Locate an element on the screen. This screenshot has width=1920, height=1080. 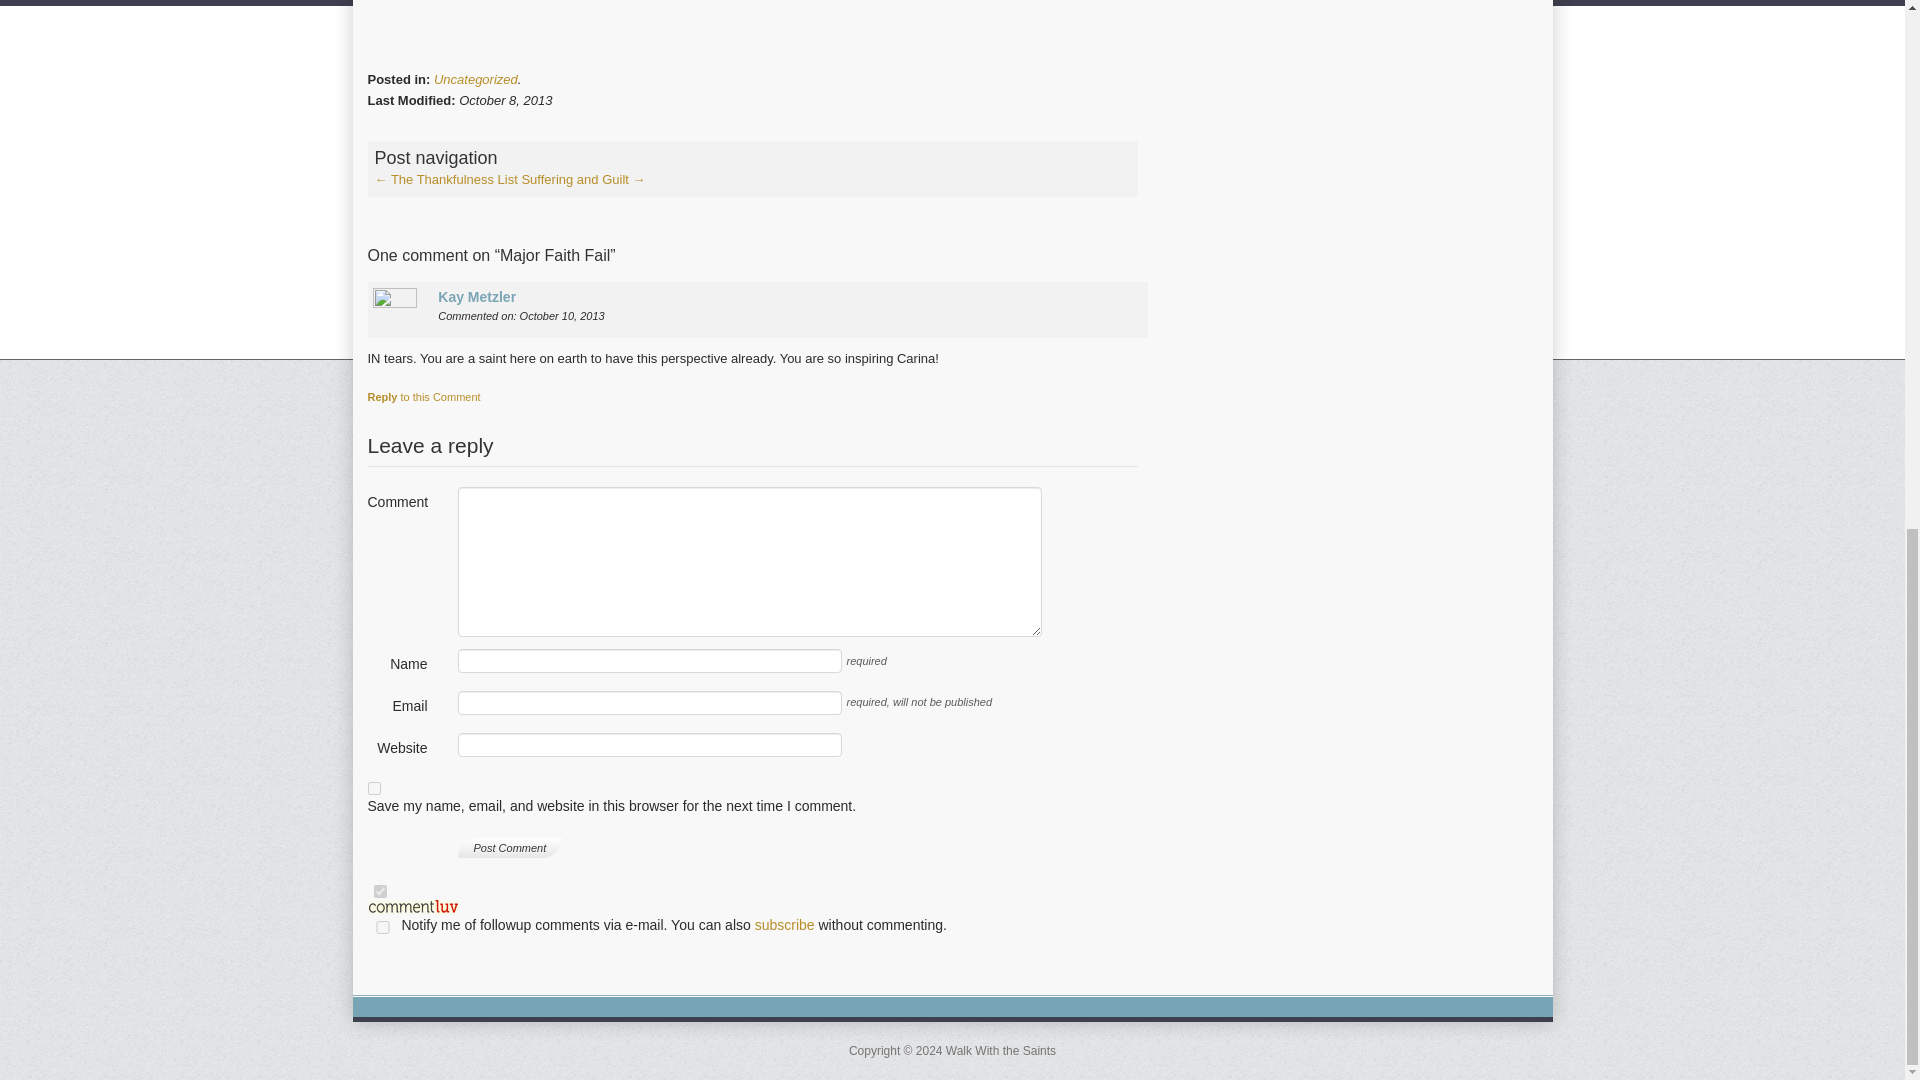
Reply to this Comment is located at coordinates (424, 396).